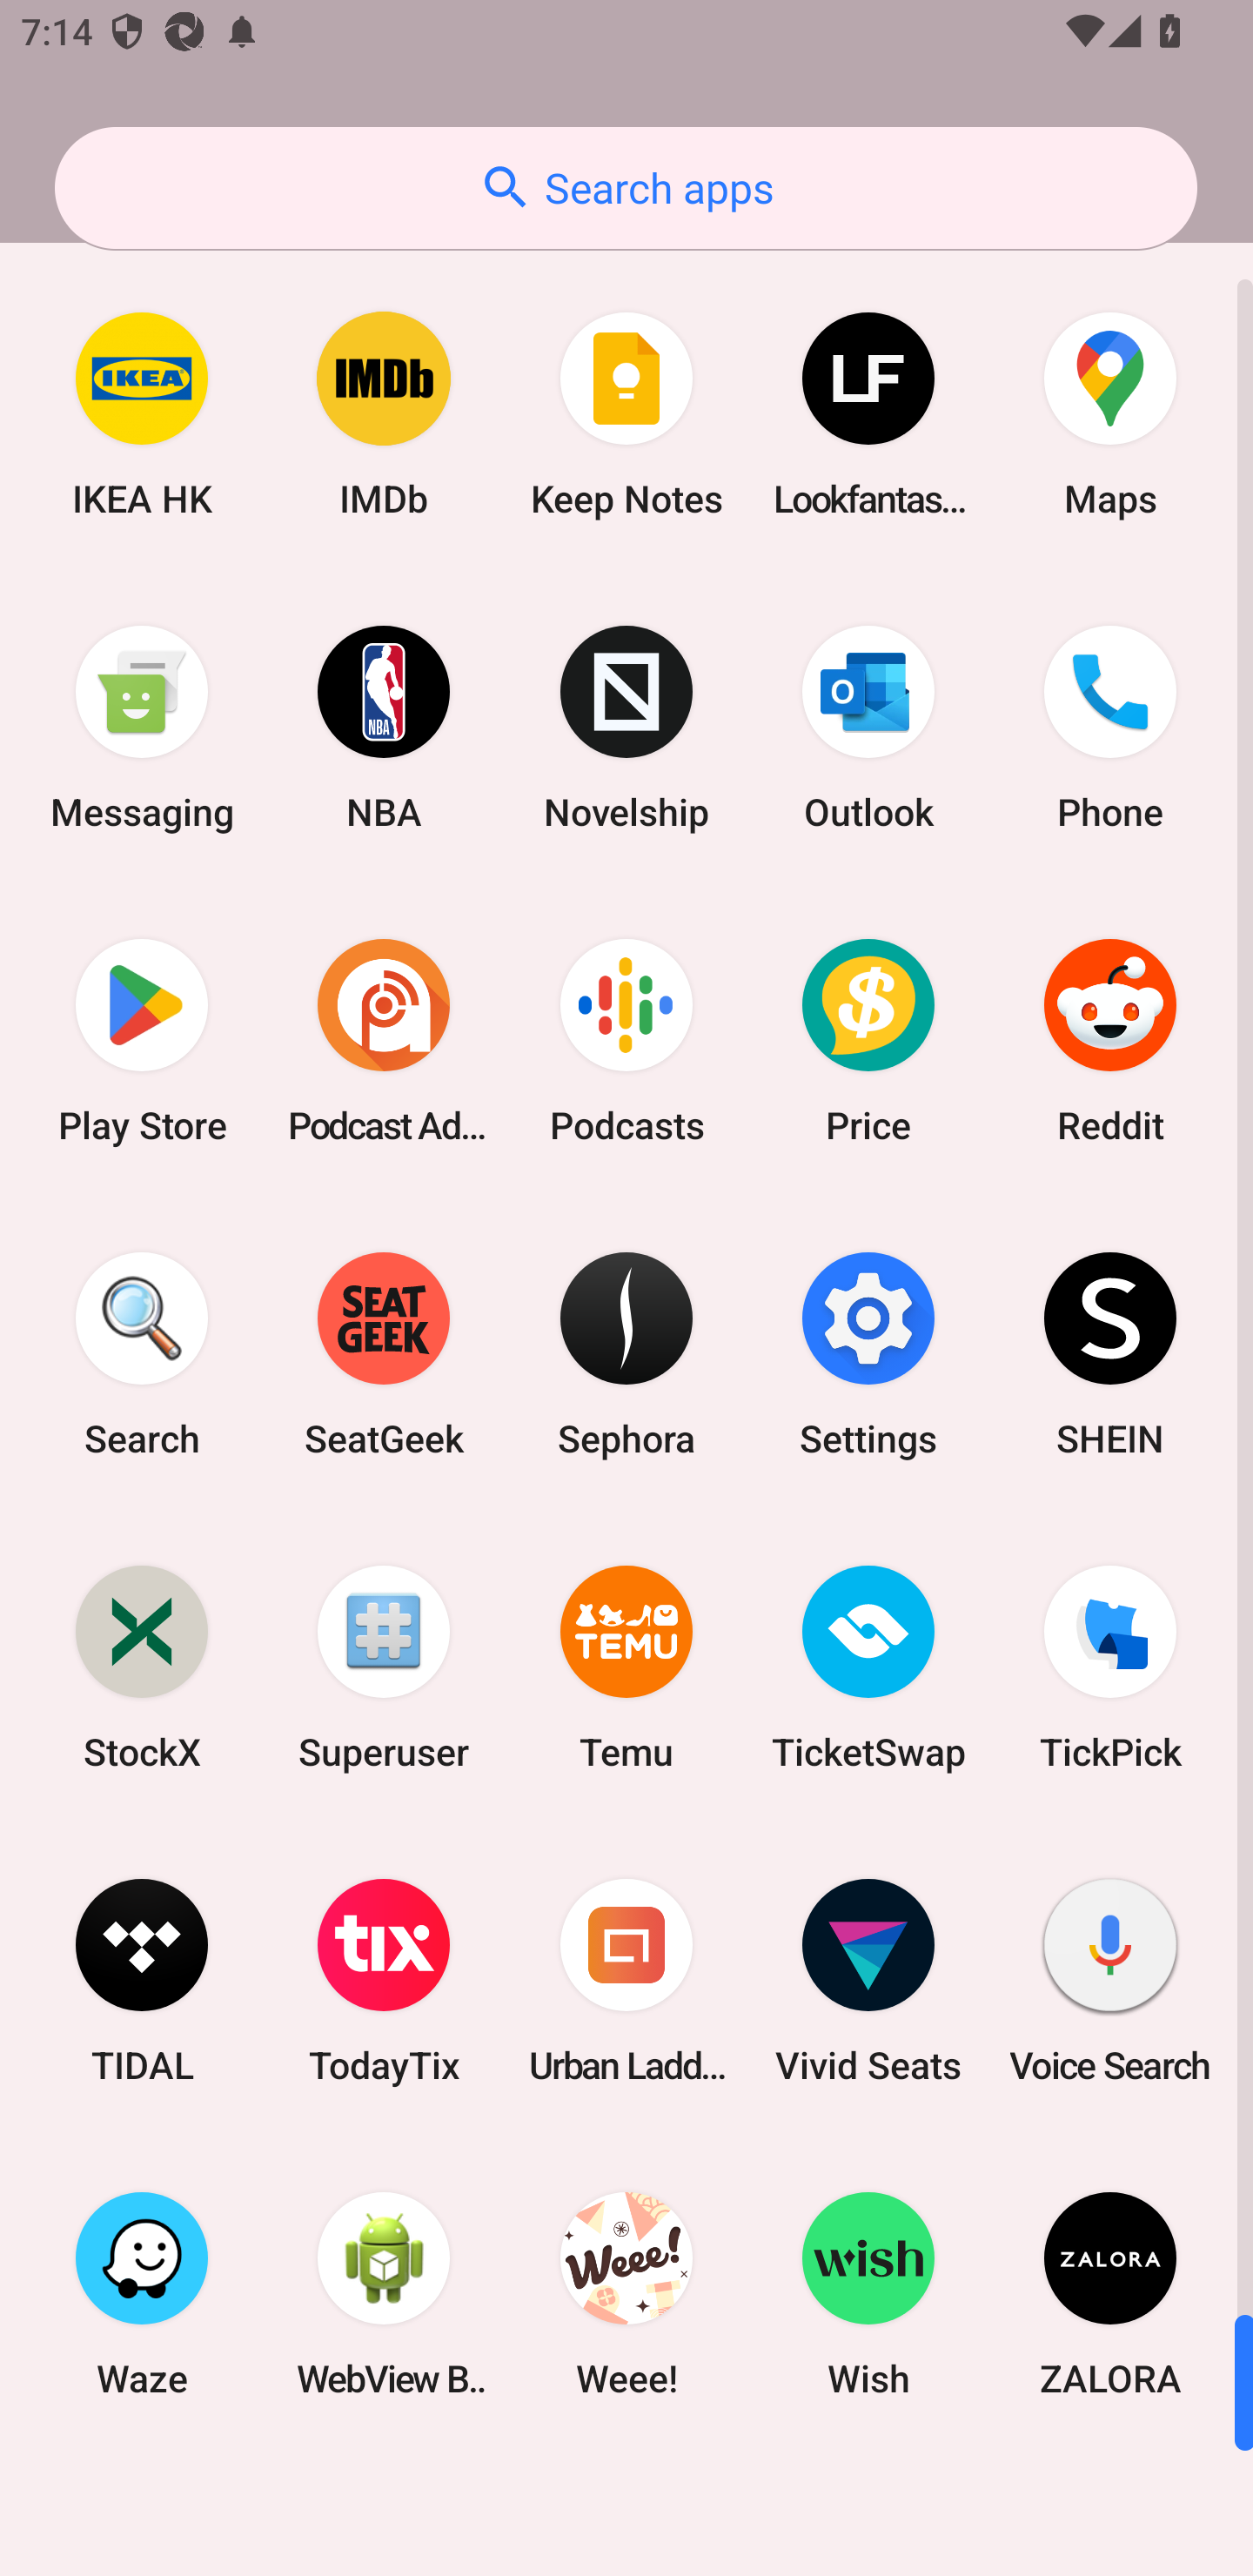  I want to click on Phone, so click(1110, 728).